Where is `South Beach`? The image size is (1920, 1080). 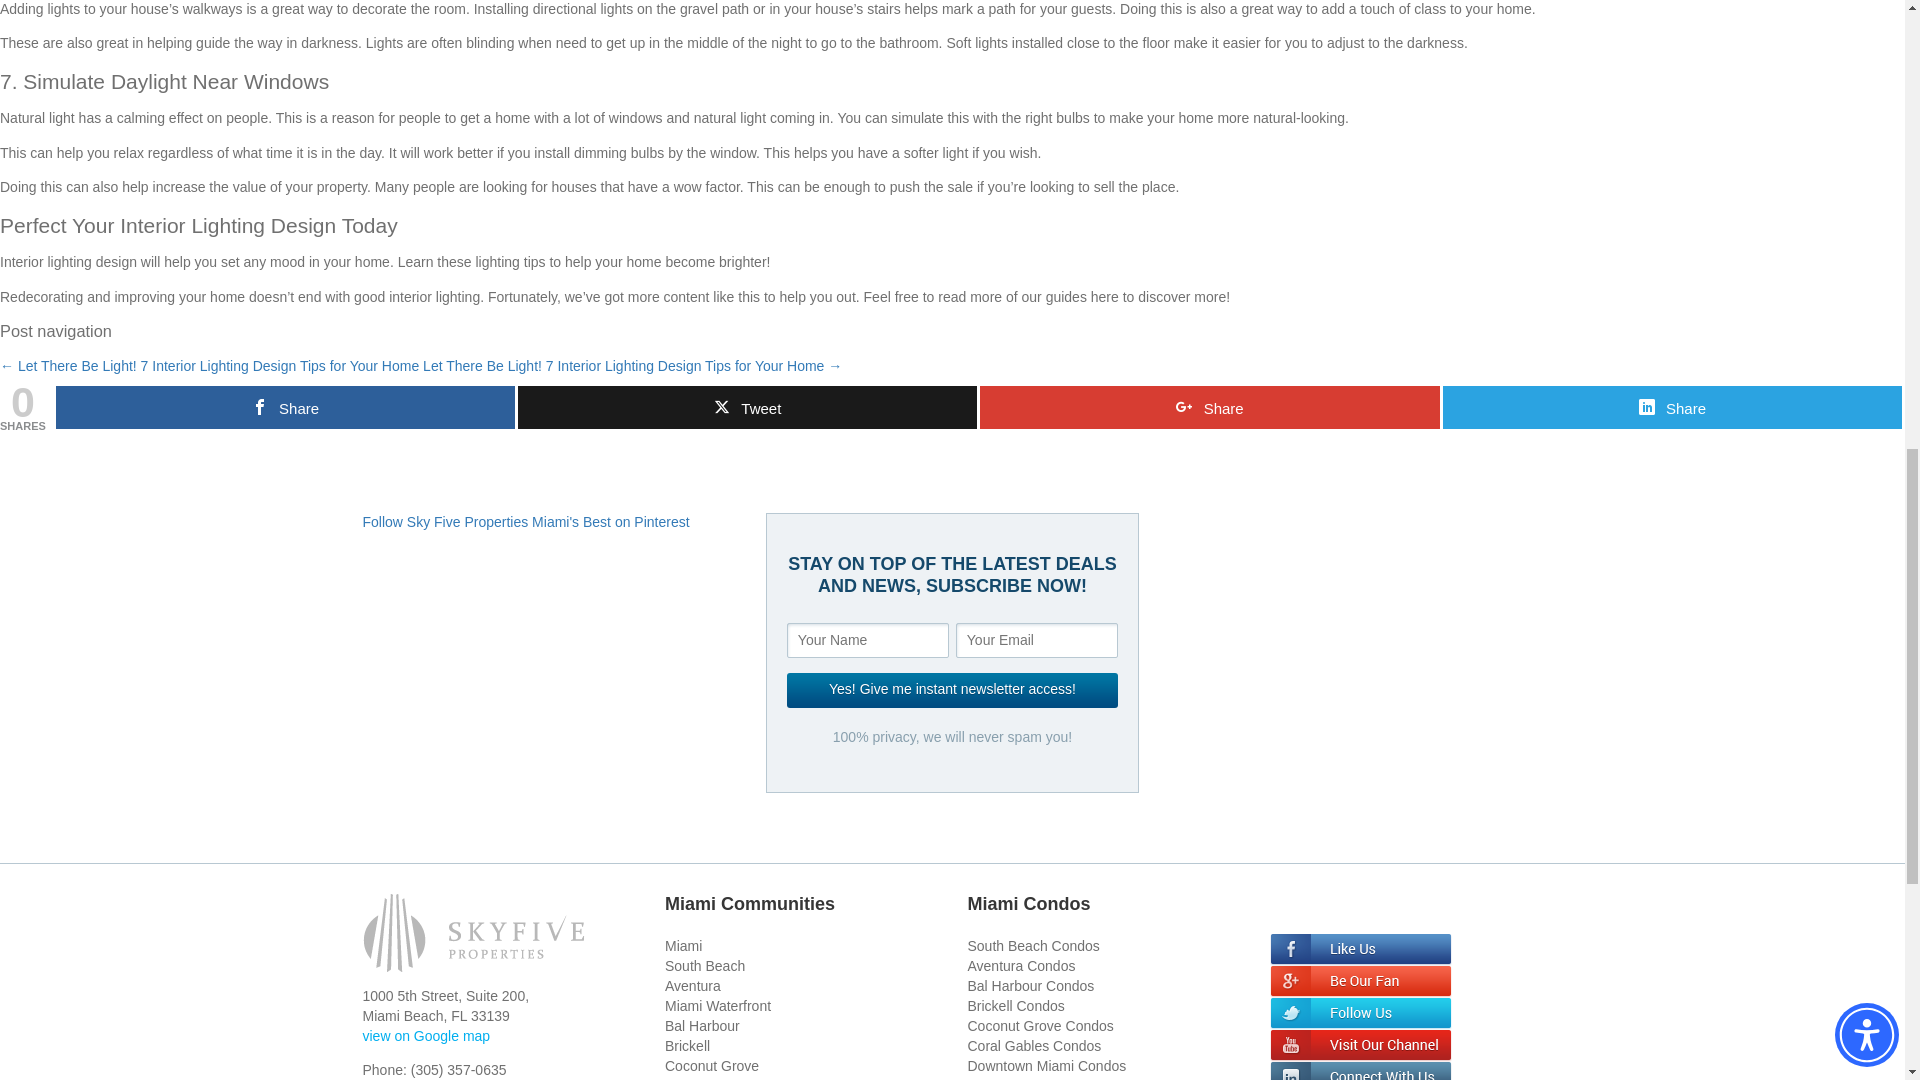
South Beach is located at coordinates (704, 966).